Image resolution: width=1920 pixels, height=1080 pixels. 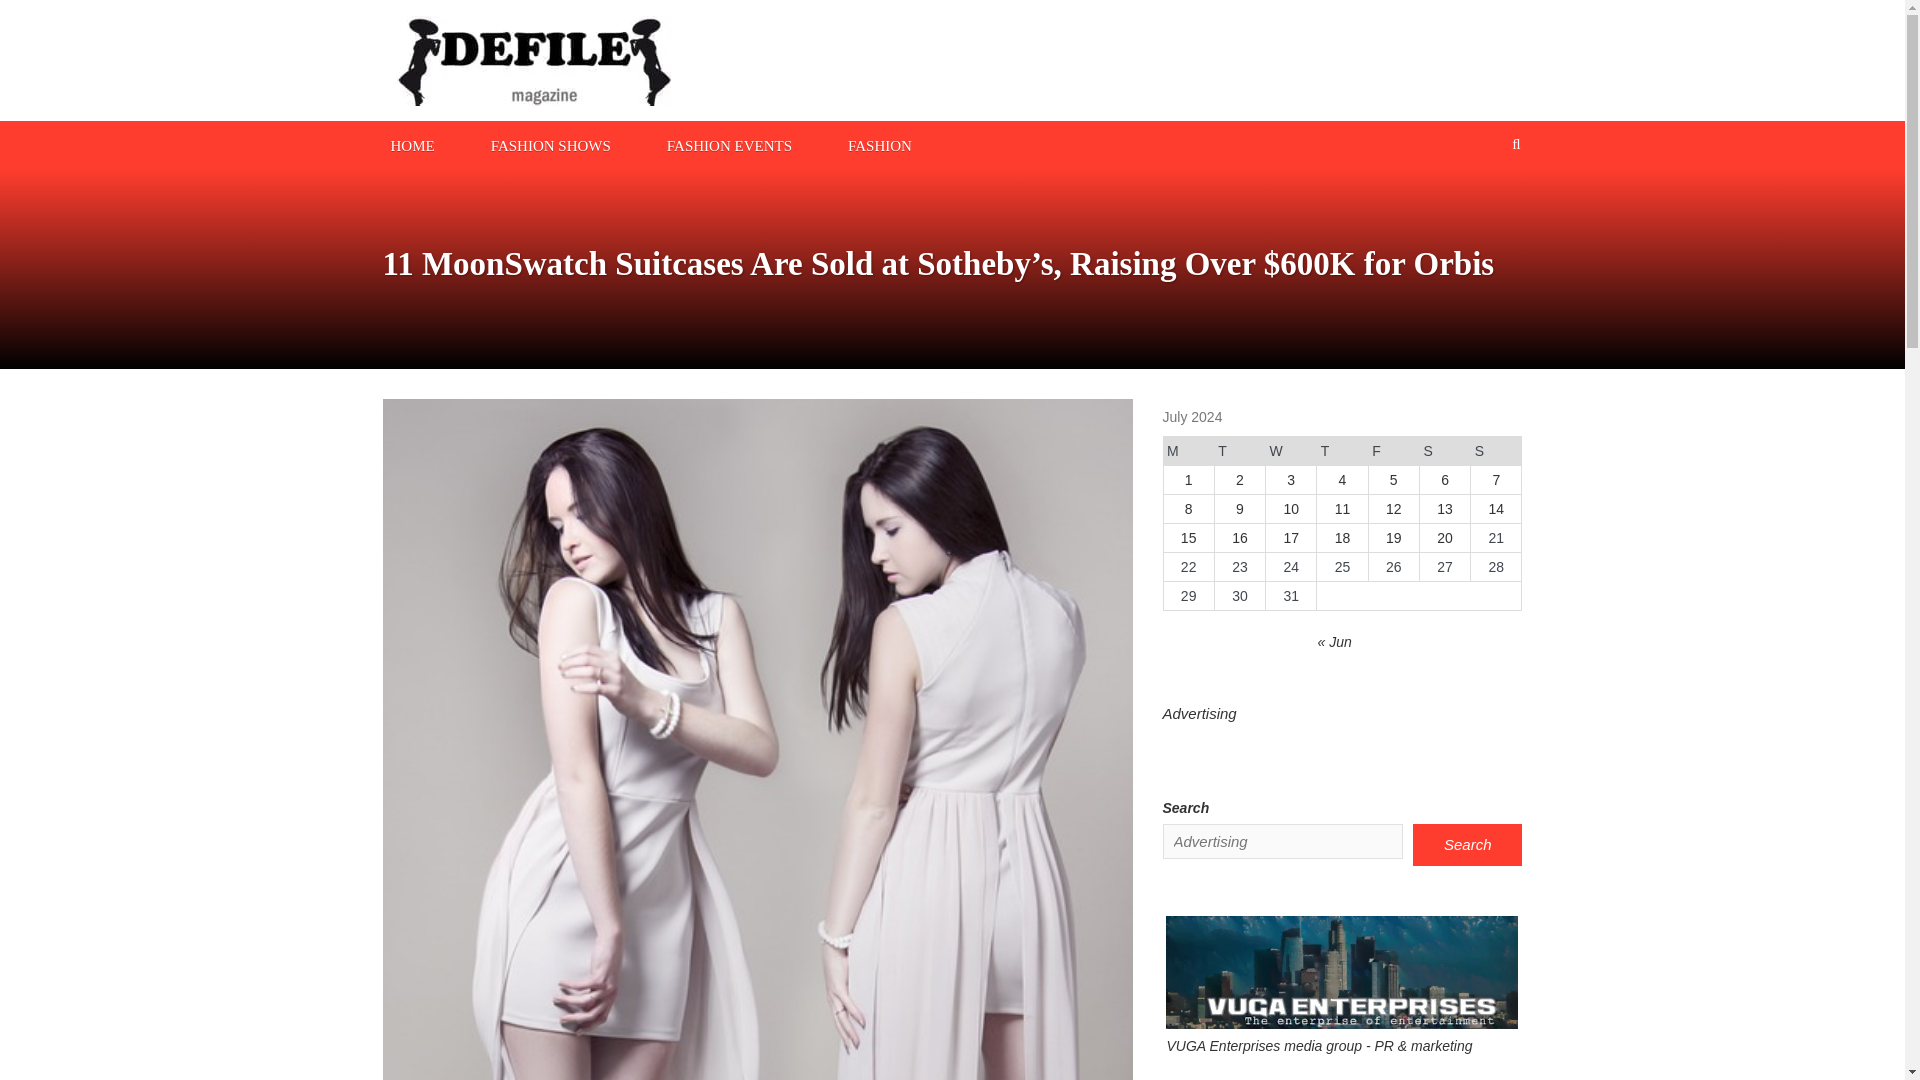 I want to click on FASHION, so click(x=880, y=144).